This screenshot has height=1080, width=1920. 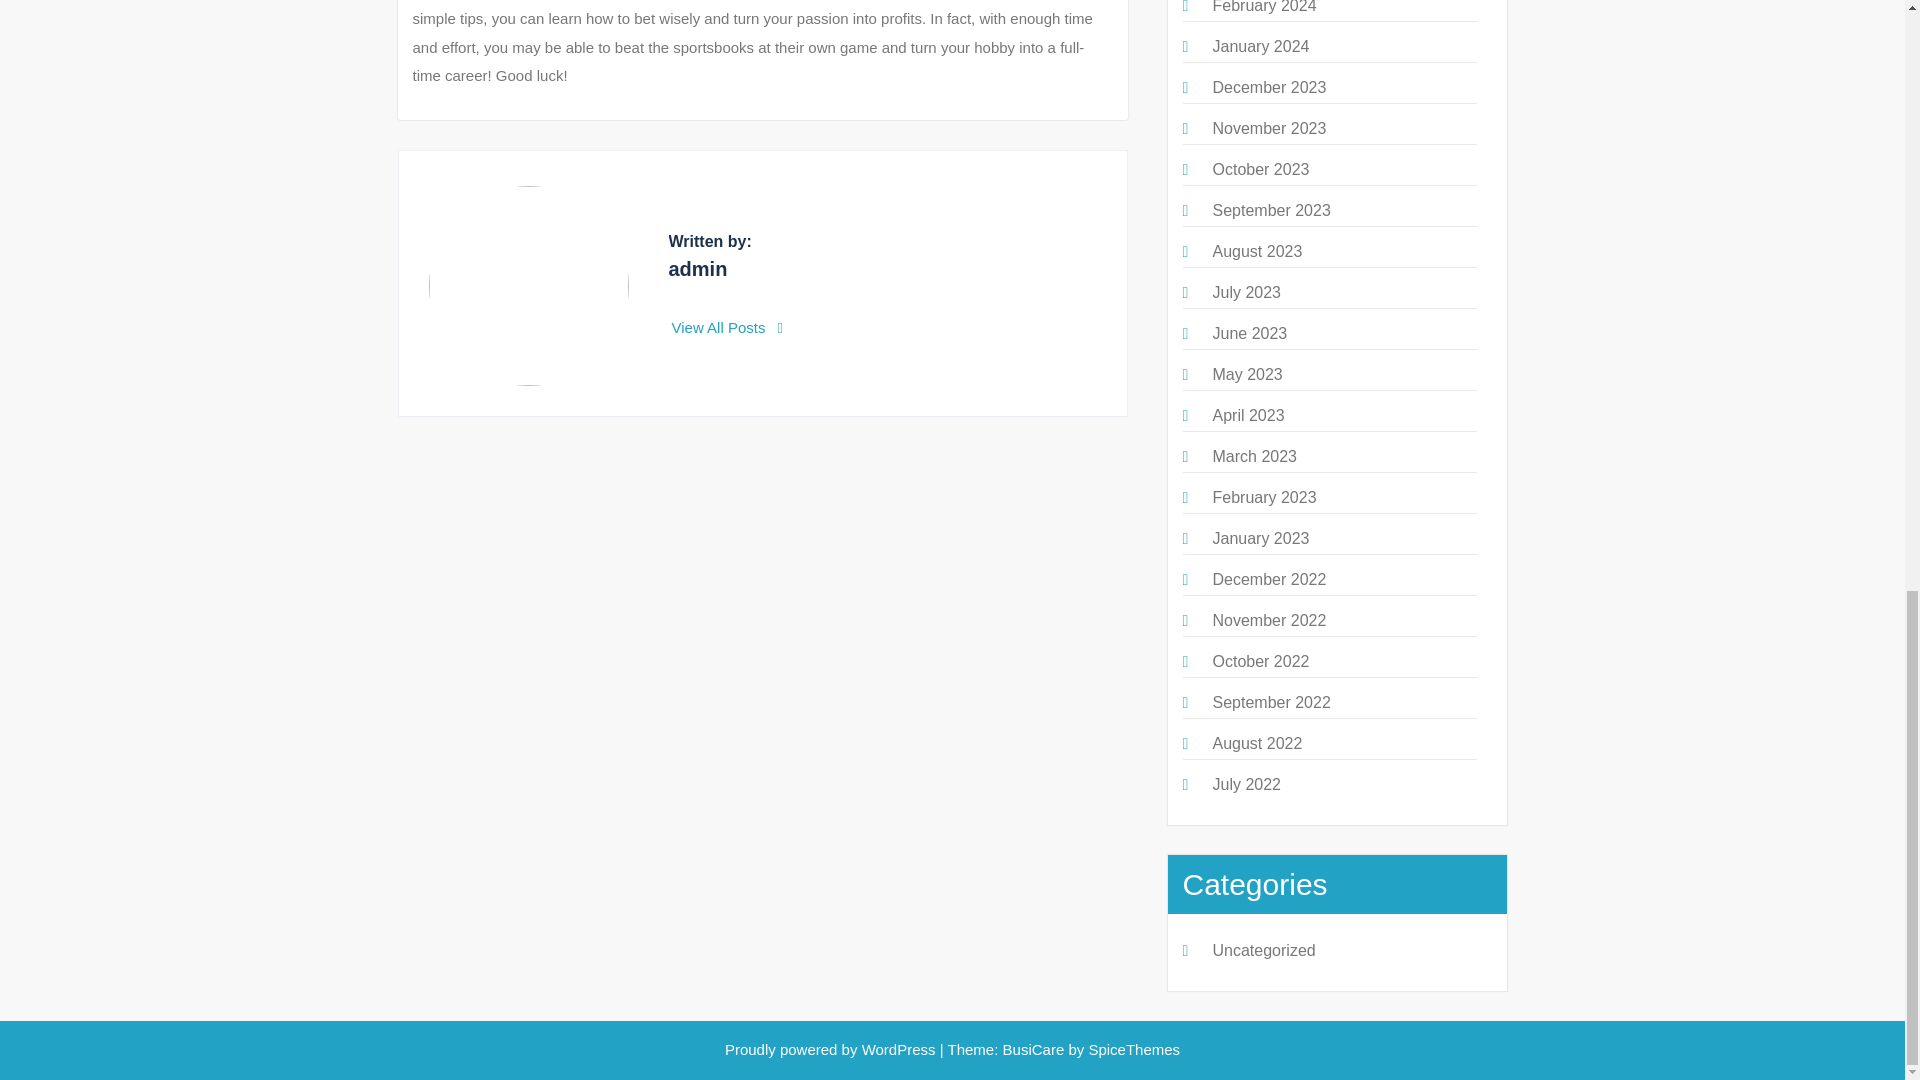 What do you see at coordinates (1268, 620) in the screenshot?
I see `November 2022` at bounding box center [1268, 620].